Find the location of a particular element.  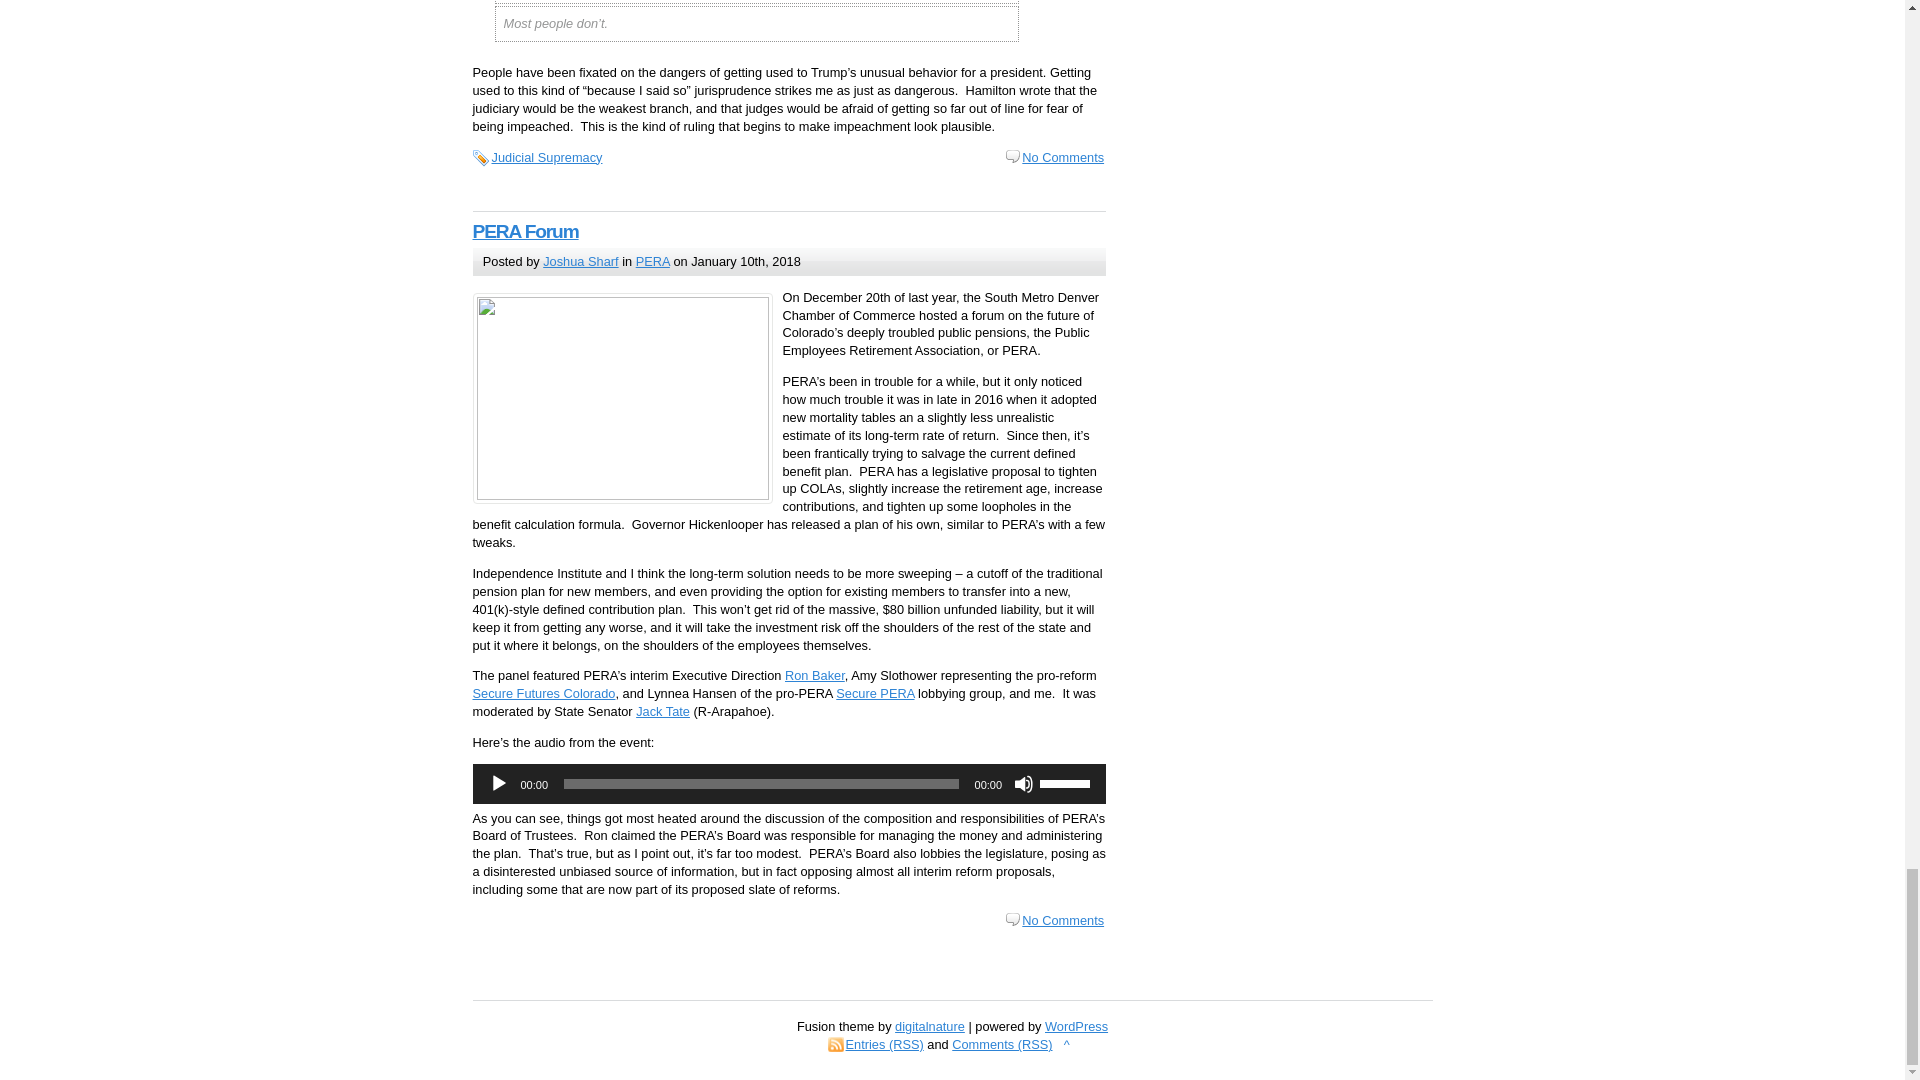

Play is located at coordinates (498, 784).